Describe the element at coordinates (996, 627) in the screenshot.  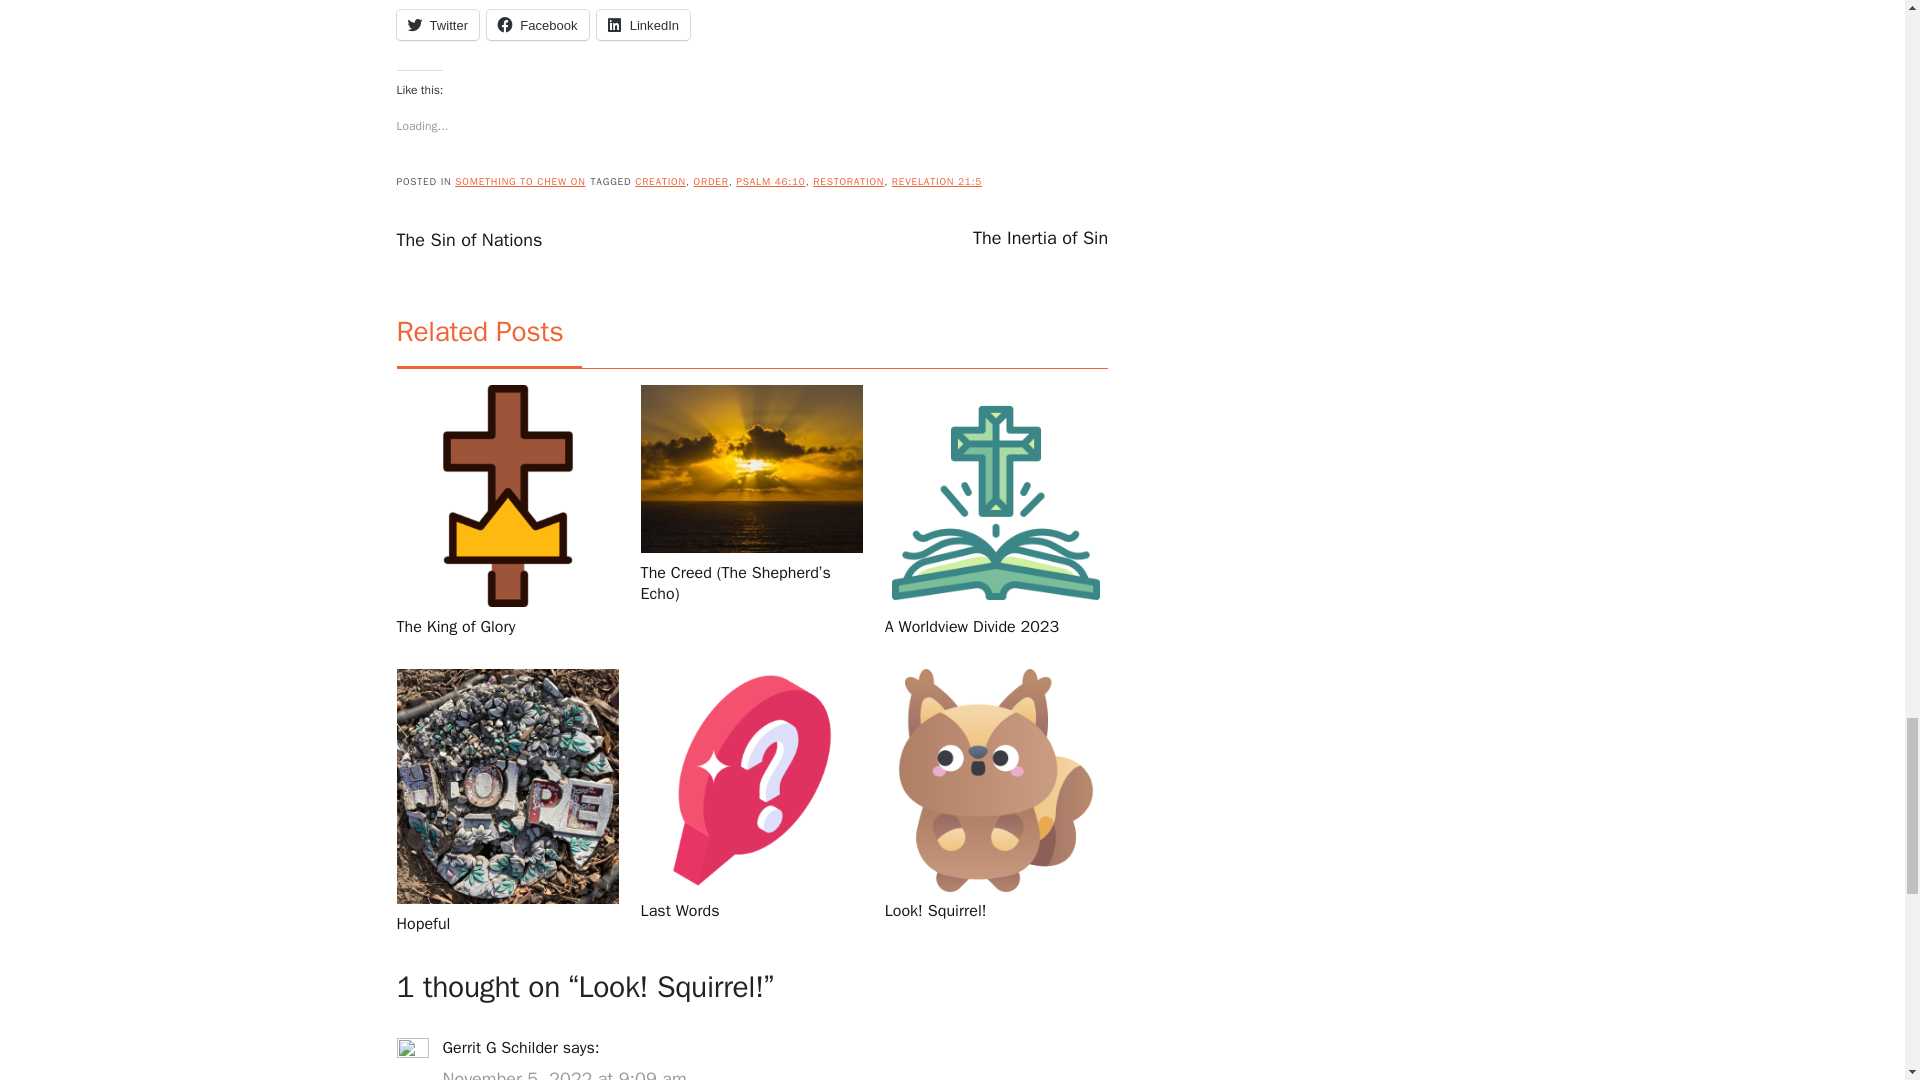
I see `A Worldview Divide 2023` at that location.